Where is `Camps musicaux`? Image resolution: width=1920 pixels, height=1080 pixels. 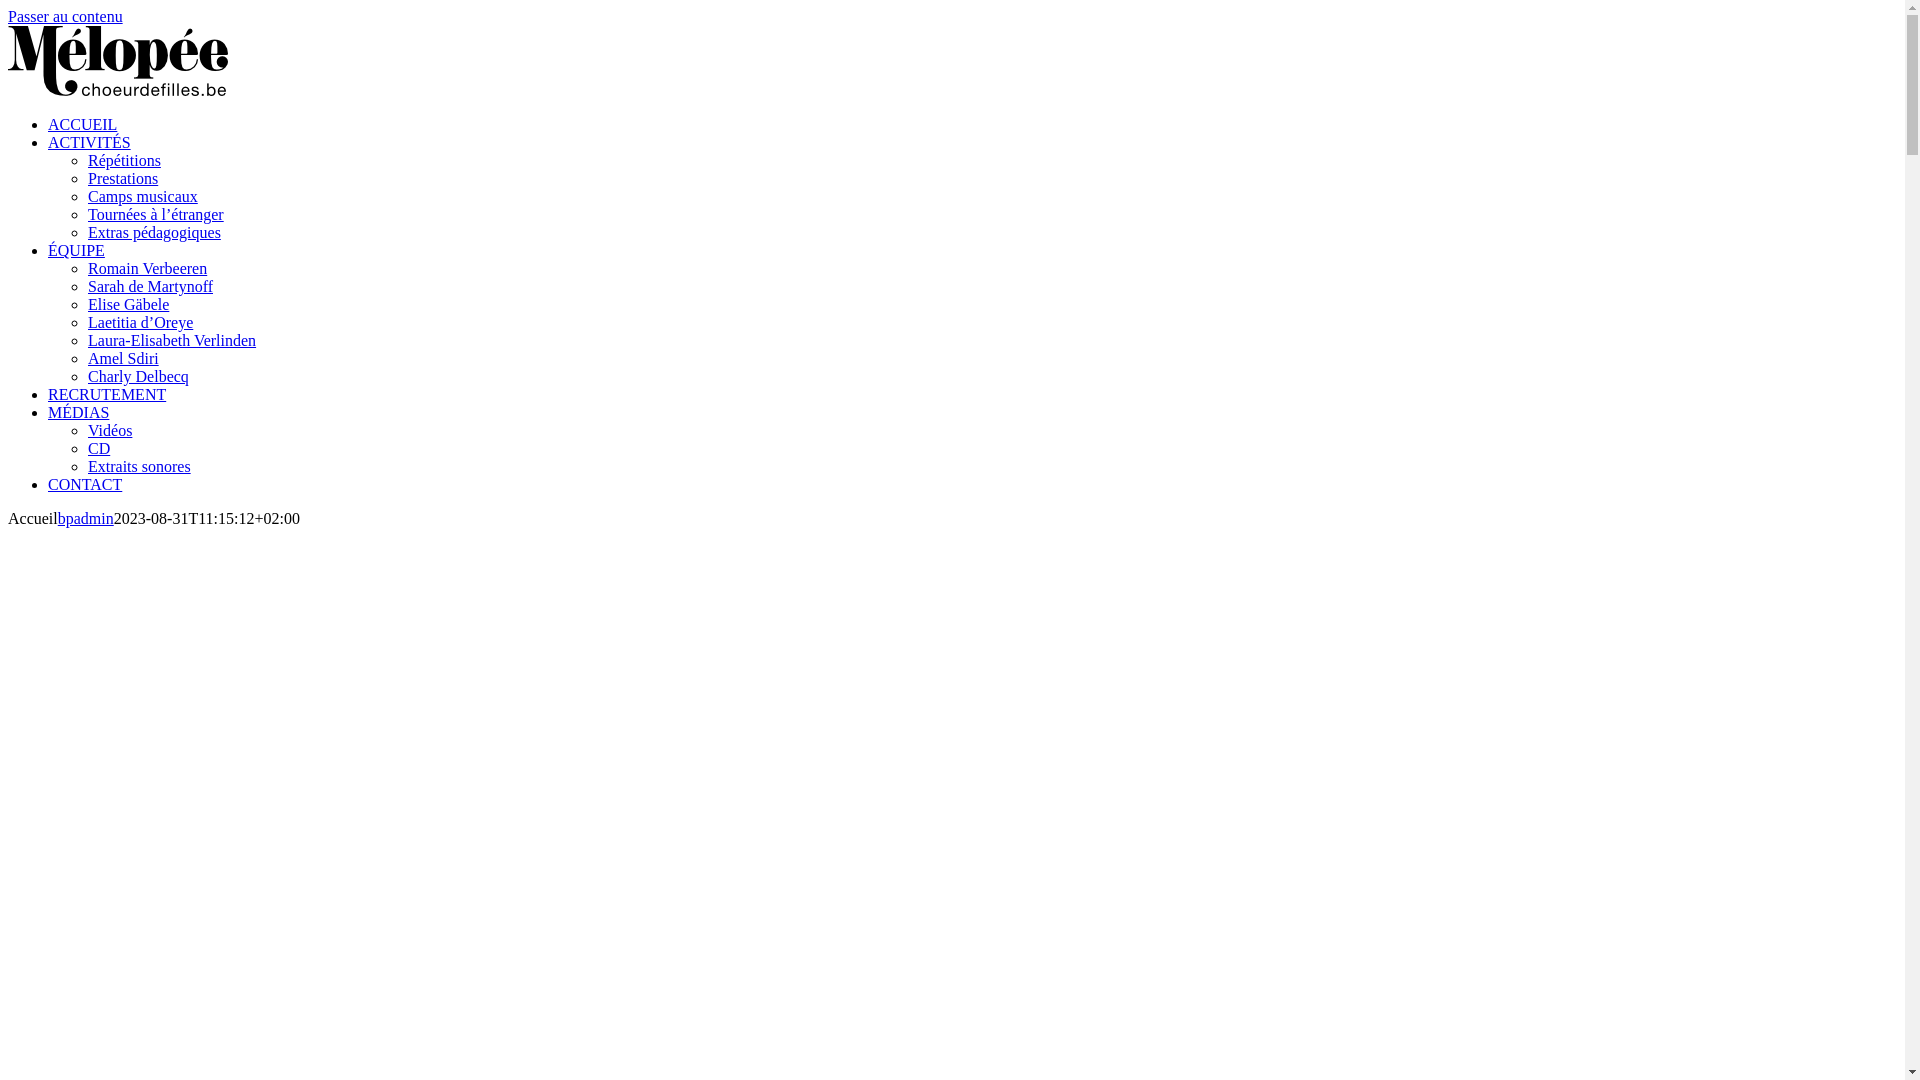 Camps musicaux is located at coordinates (143, 196).